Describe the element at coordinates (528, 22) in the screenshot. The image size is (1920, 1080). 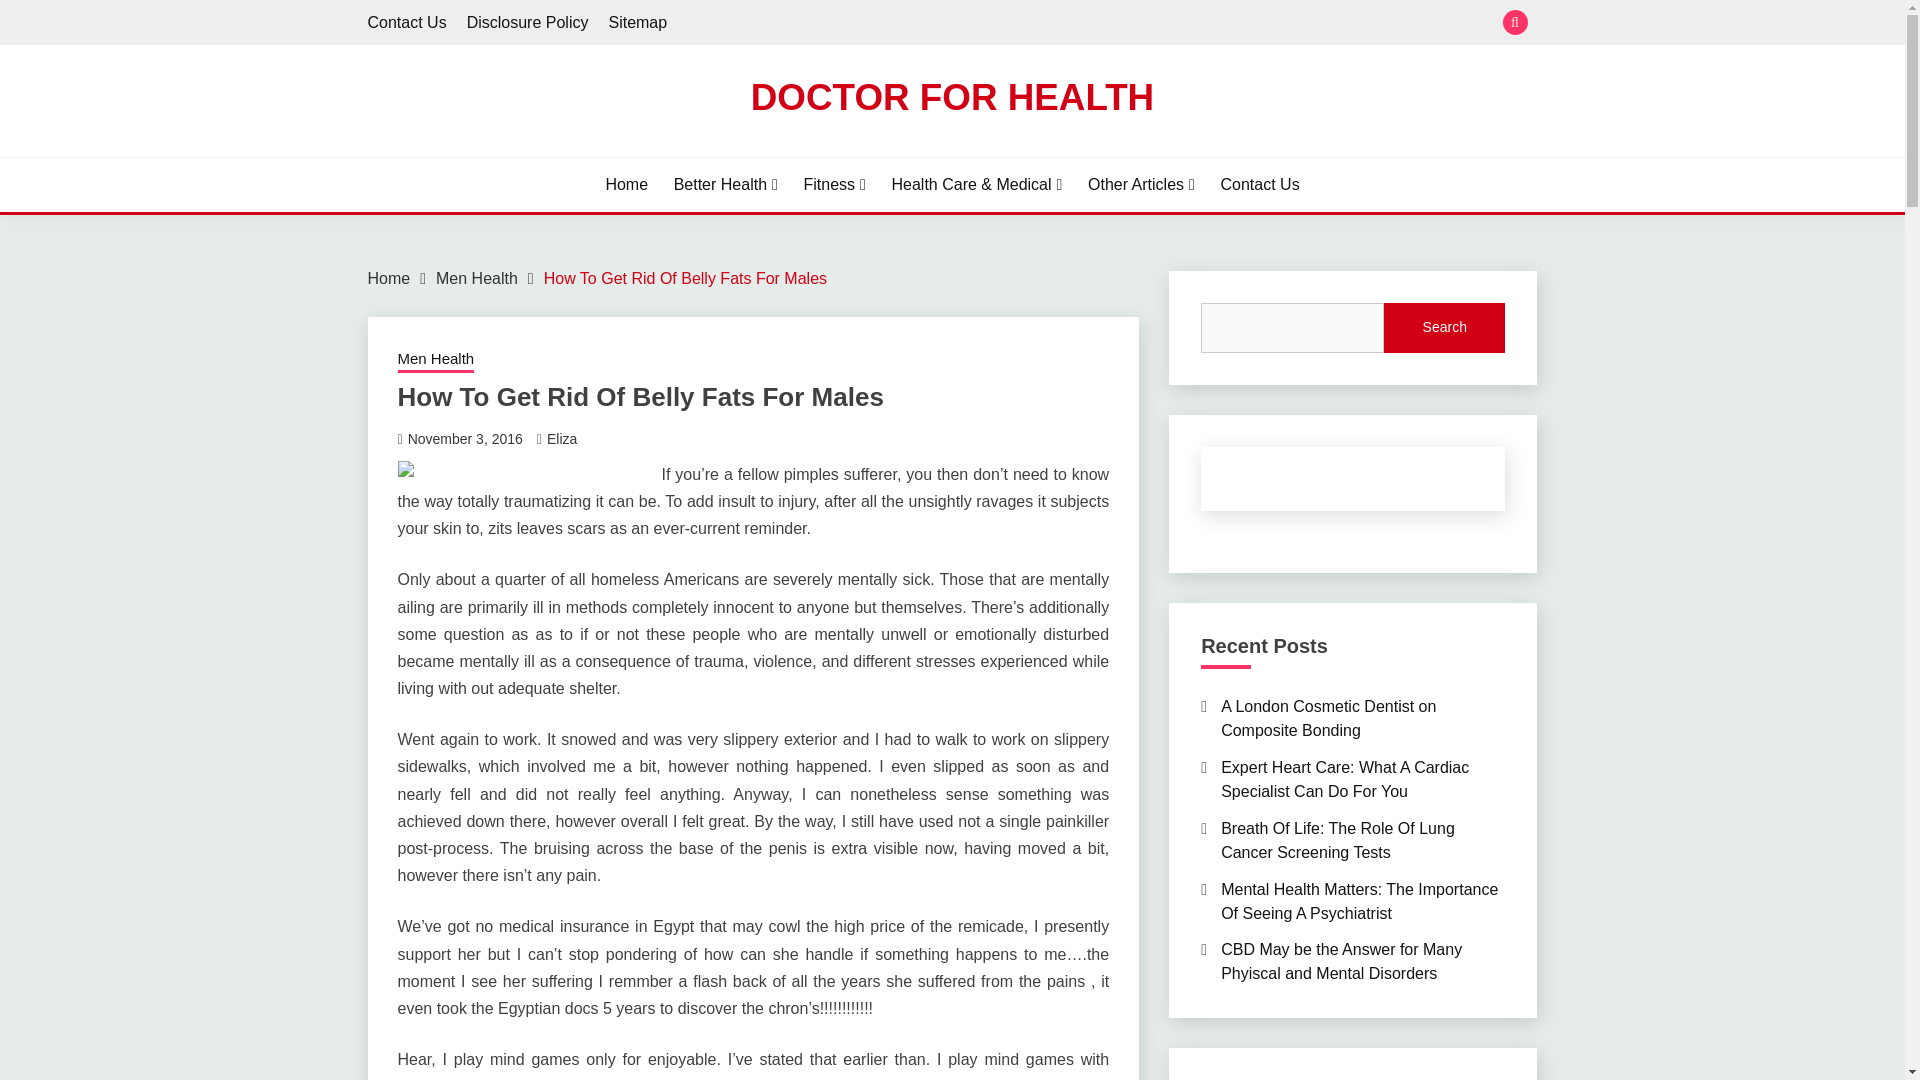
I see `Disclosure Policy` at that location.